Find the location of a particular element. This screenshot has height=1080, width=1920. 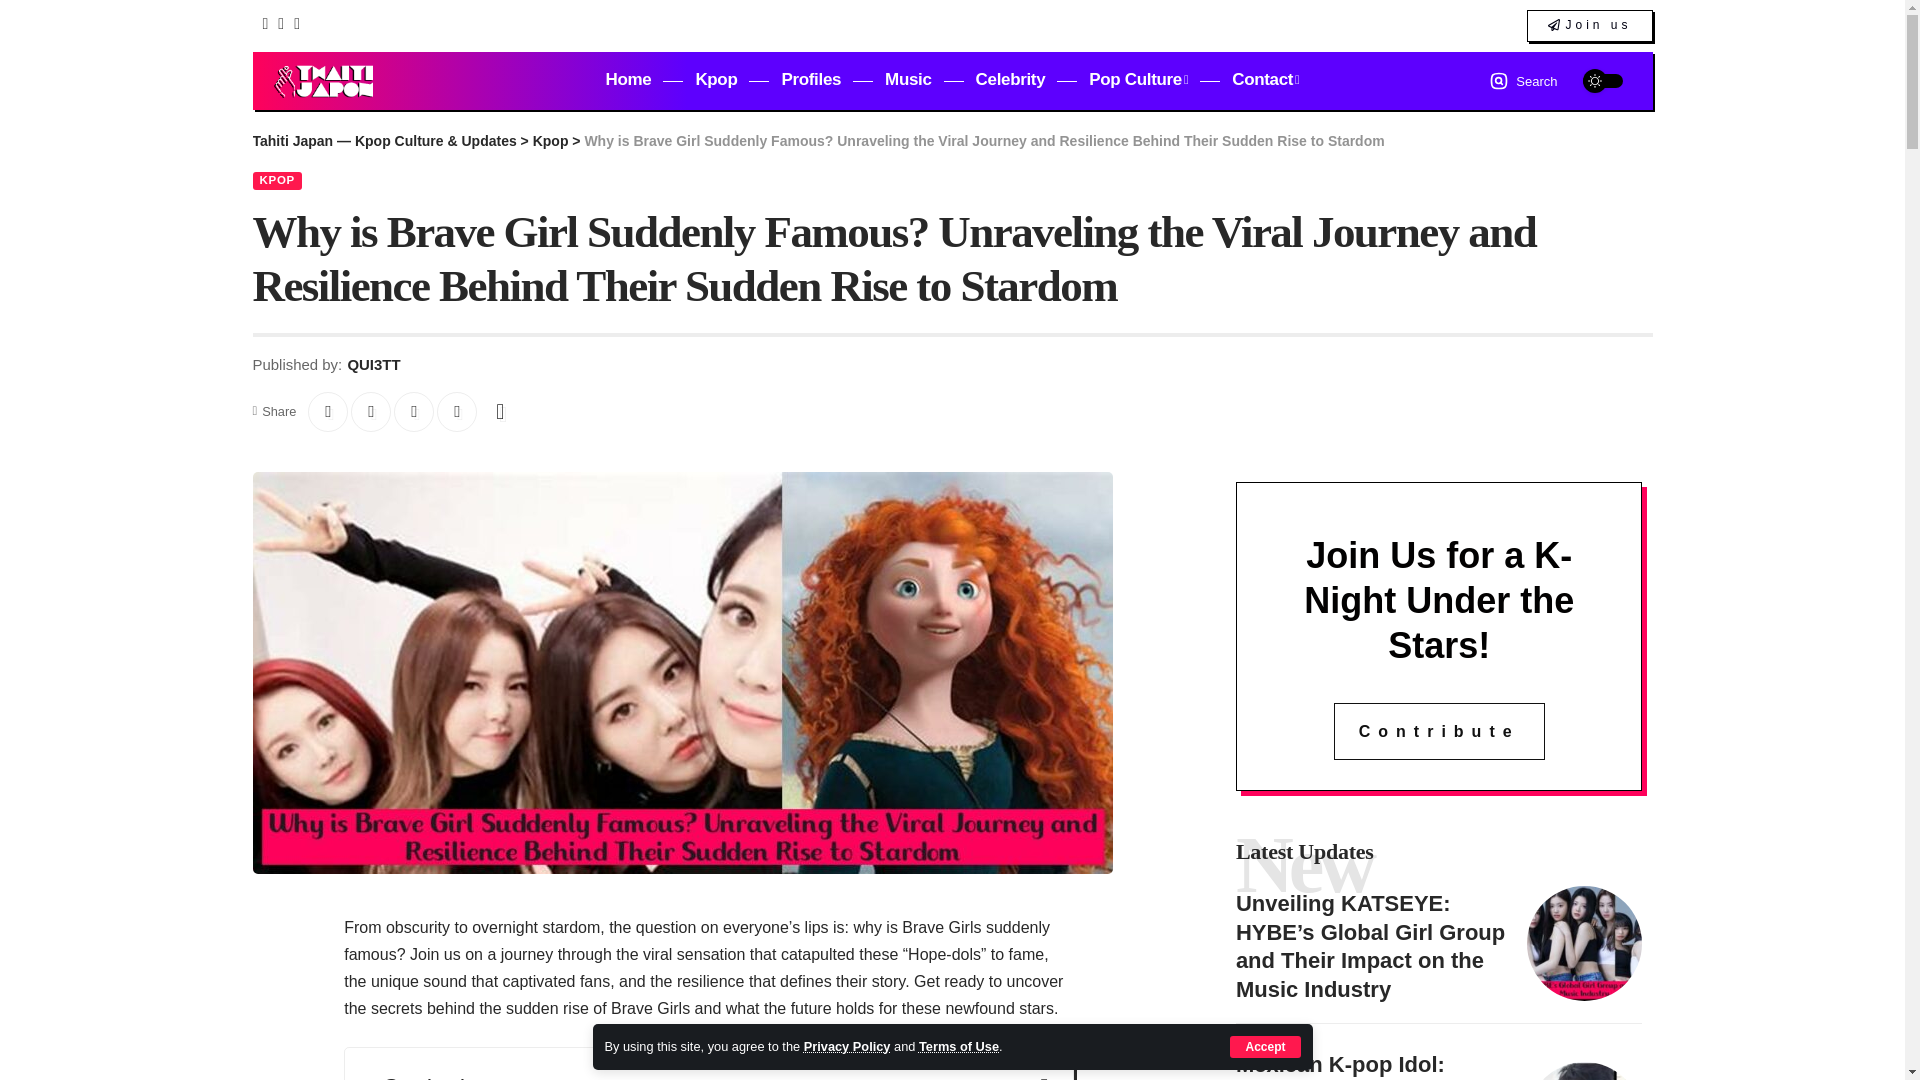

Privacy Policy is located at coordinates (847, 1046).